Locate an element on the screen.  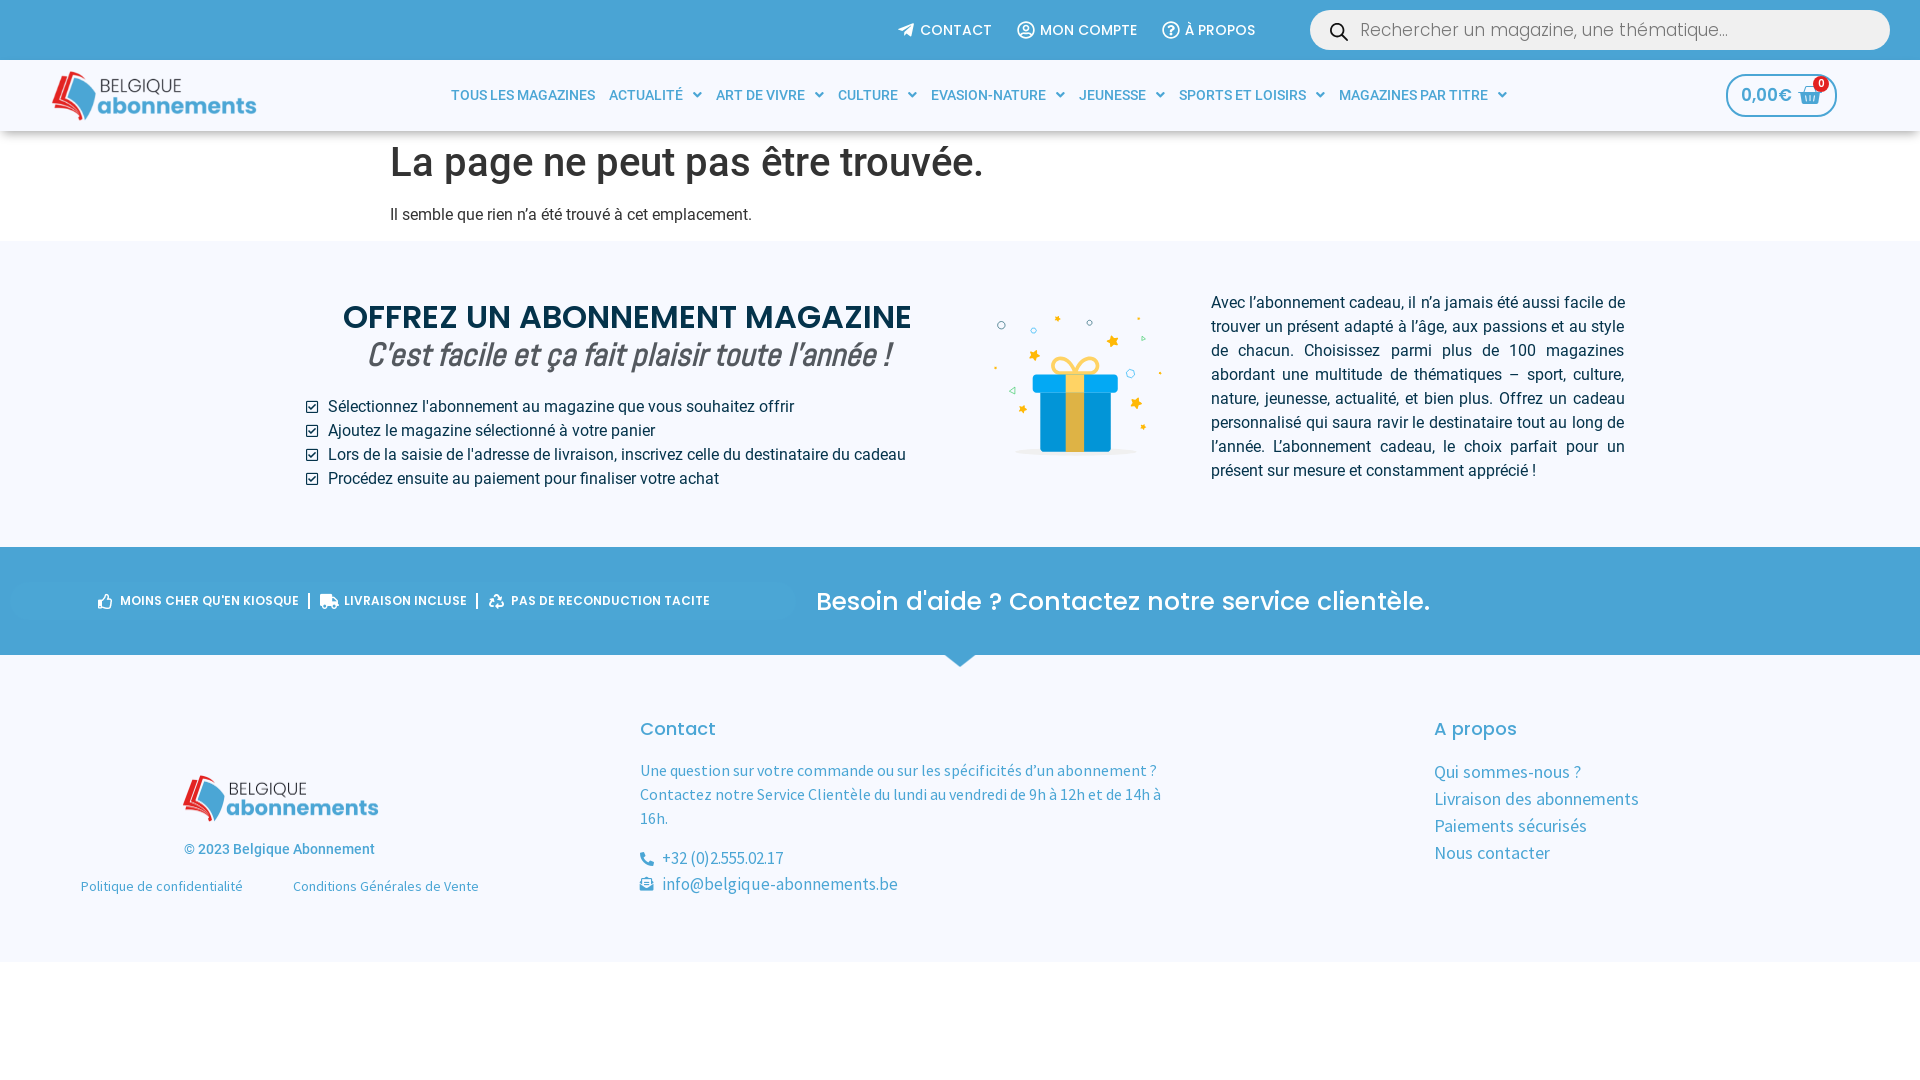
+32 (0)2.555.02.17 is located at coordinates (1017, 859).